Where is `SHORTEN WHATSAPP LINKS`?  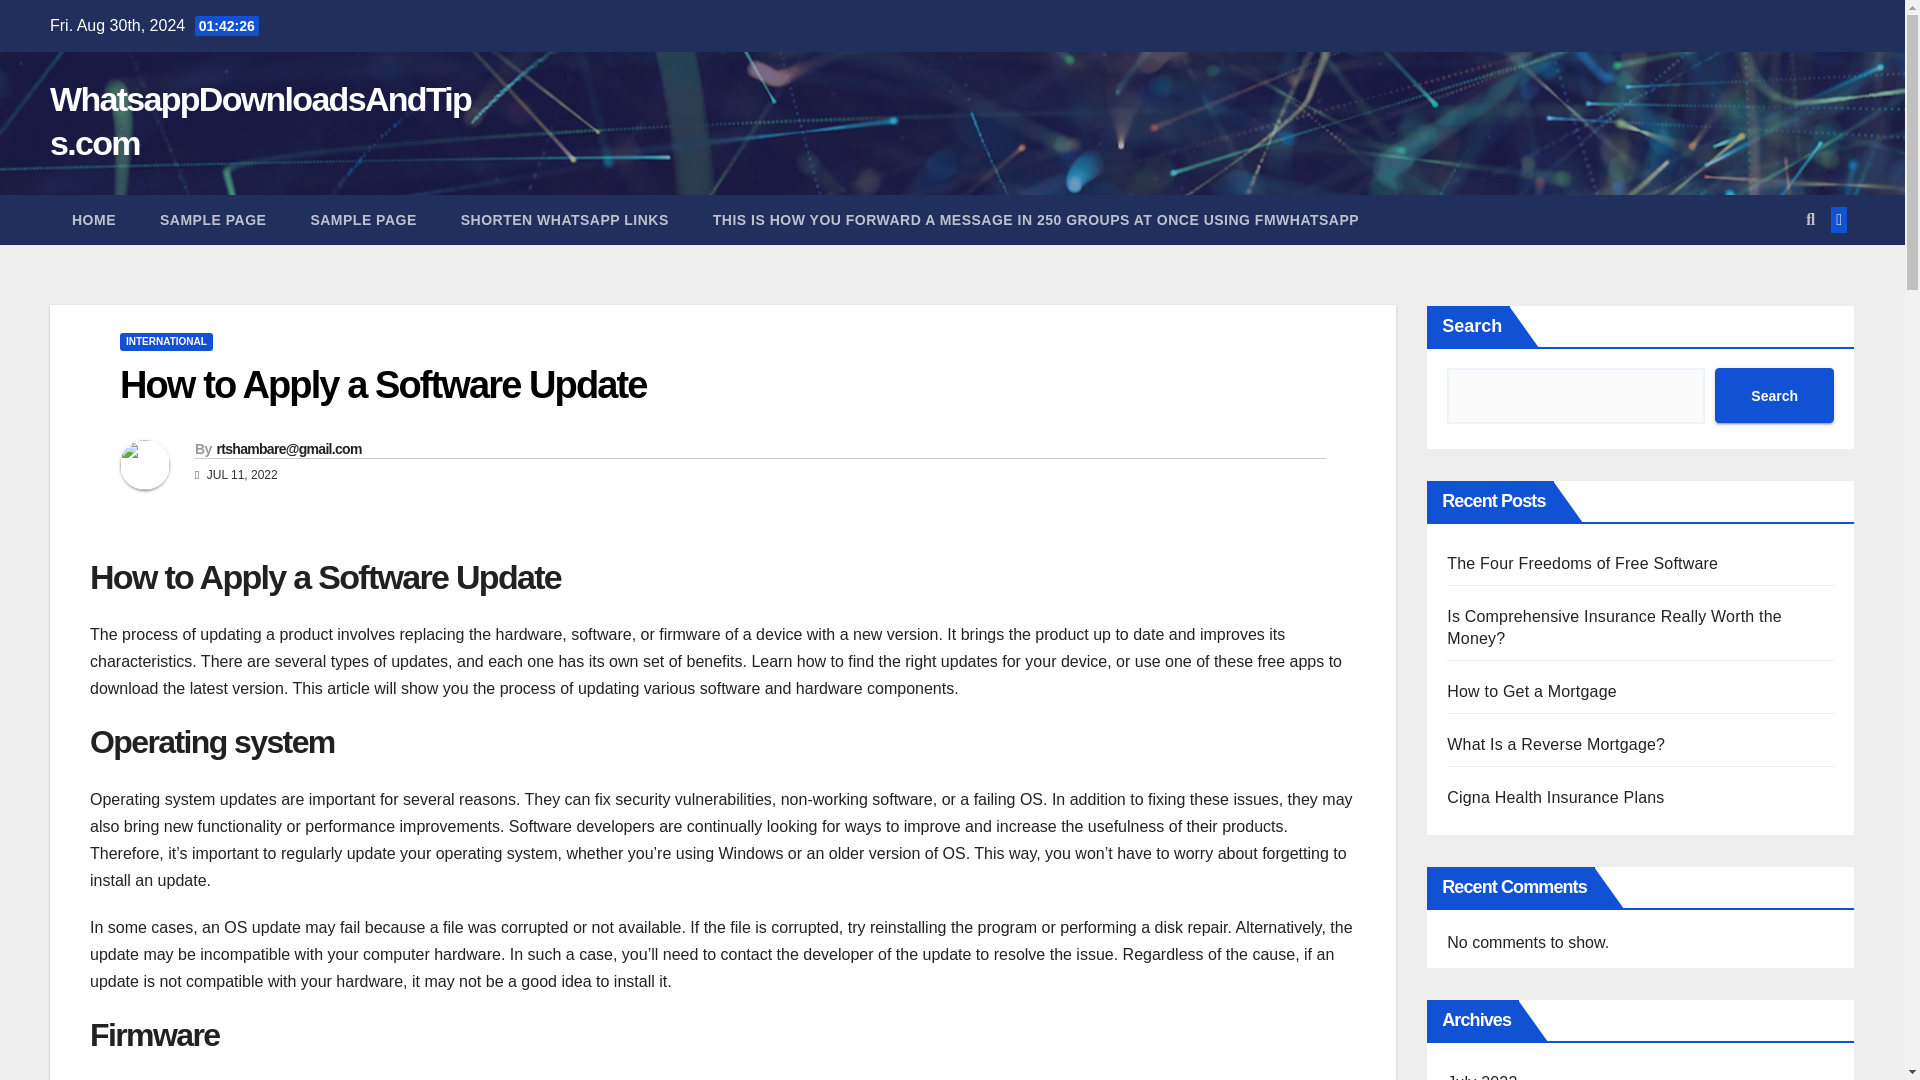
SHORTEN WHATSAPP LINKS is located at coordinates (565, 220).